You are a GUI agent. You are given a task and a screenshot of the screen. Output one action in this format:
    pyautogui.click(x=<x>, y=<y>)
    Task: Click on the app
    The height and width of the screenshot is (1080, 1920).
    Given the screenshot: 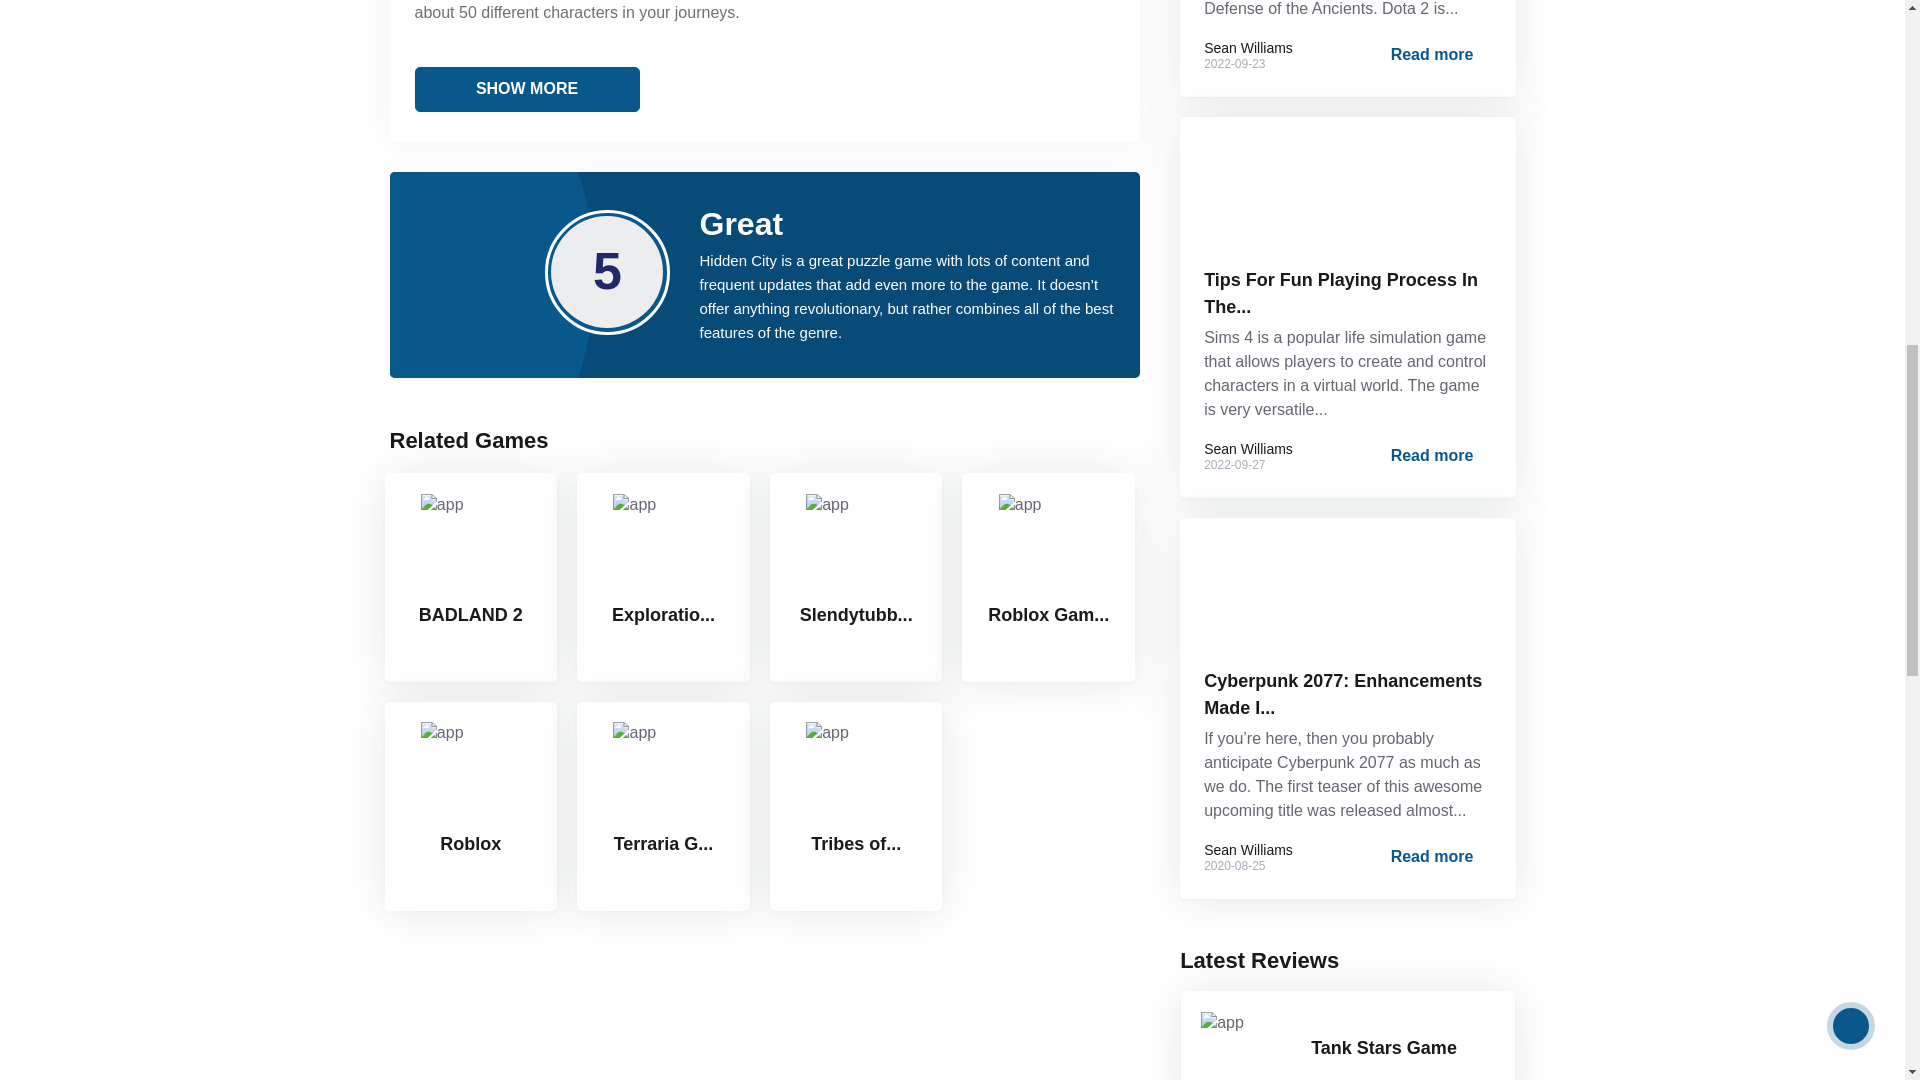 What is the action you would take?
    pyautogui.click(x=634, y=734)
    